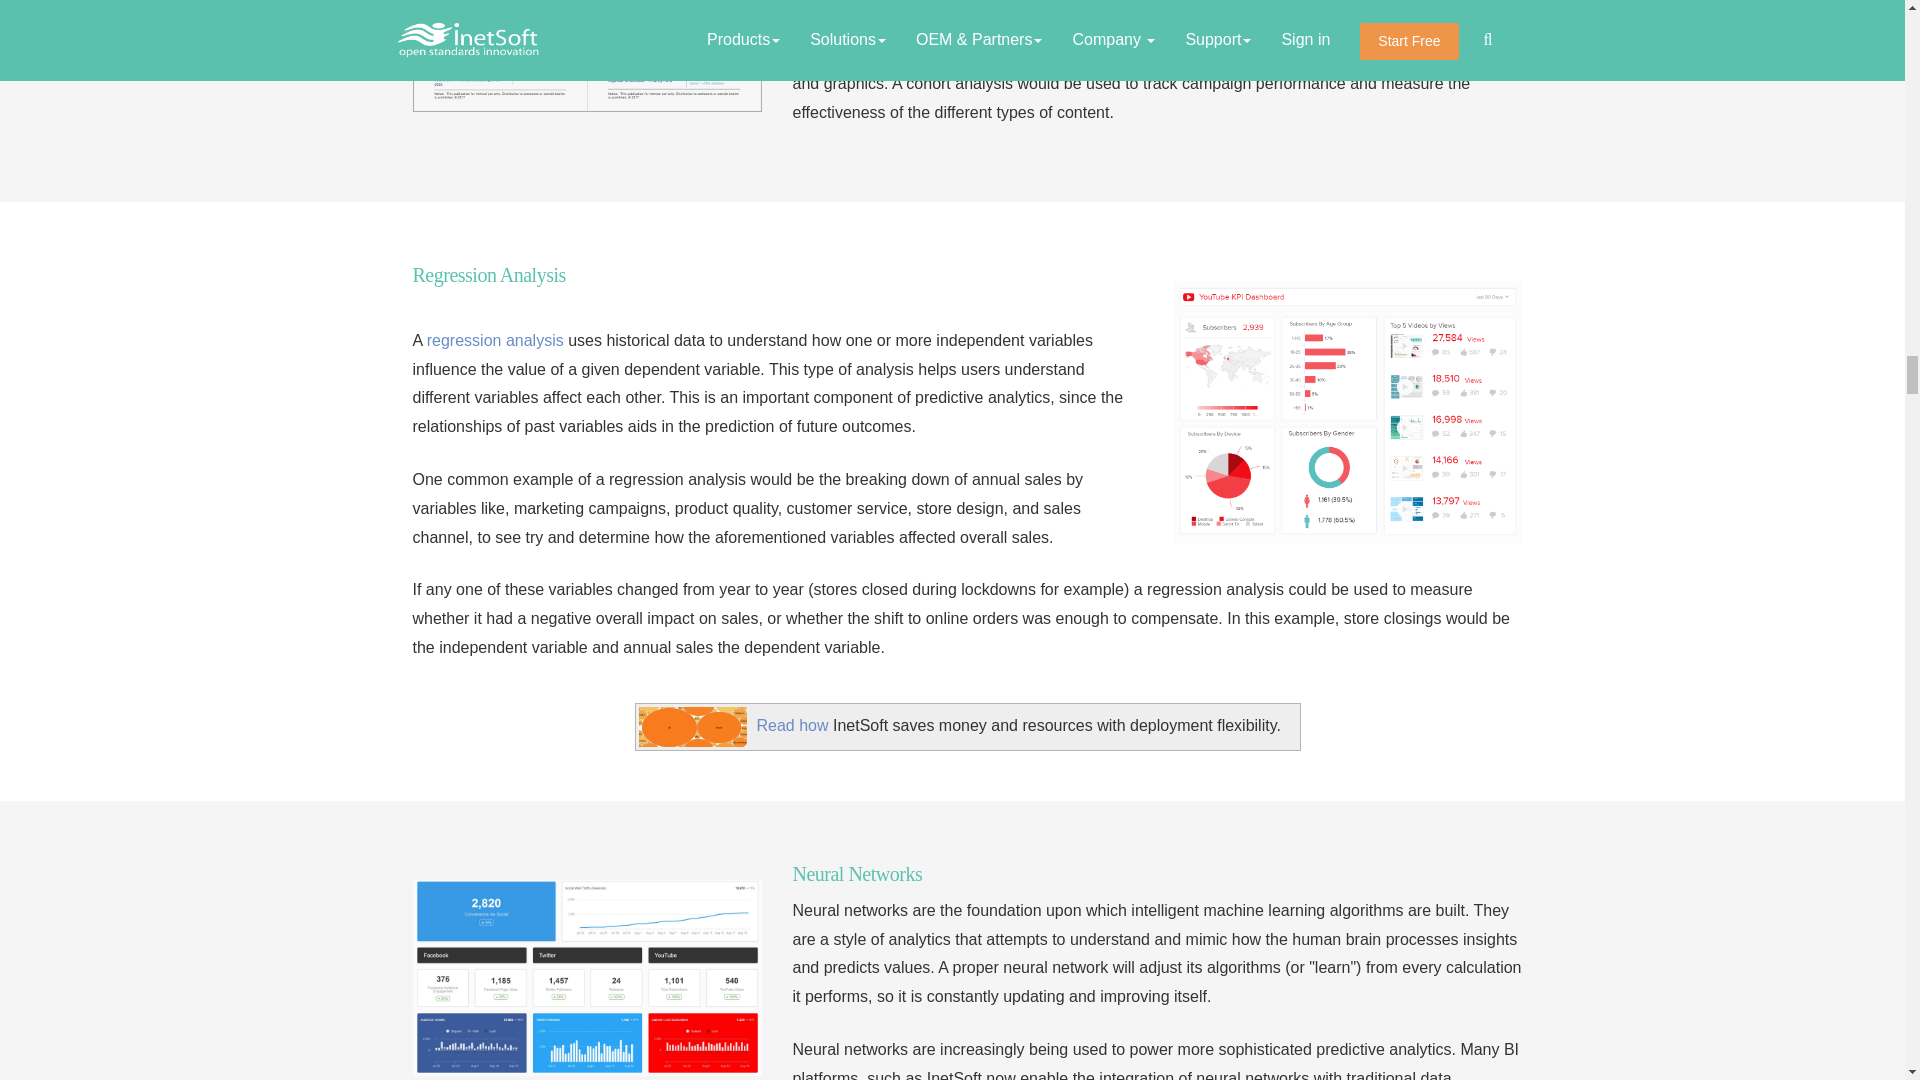 The width and height of the screenshot is (1920, 1080). Describe the element at coordinates (792, 726) in the screenshot. I see `Read the reasons InetSoft is cost-effective` at that location.